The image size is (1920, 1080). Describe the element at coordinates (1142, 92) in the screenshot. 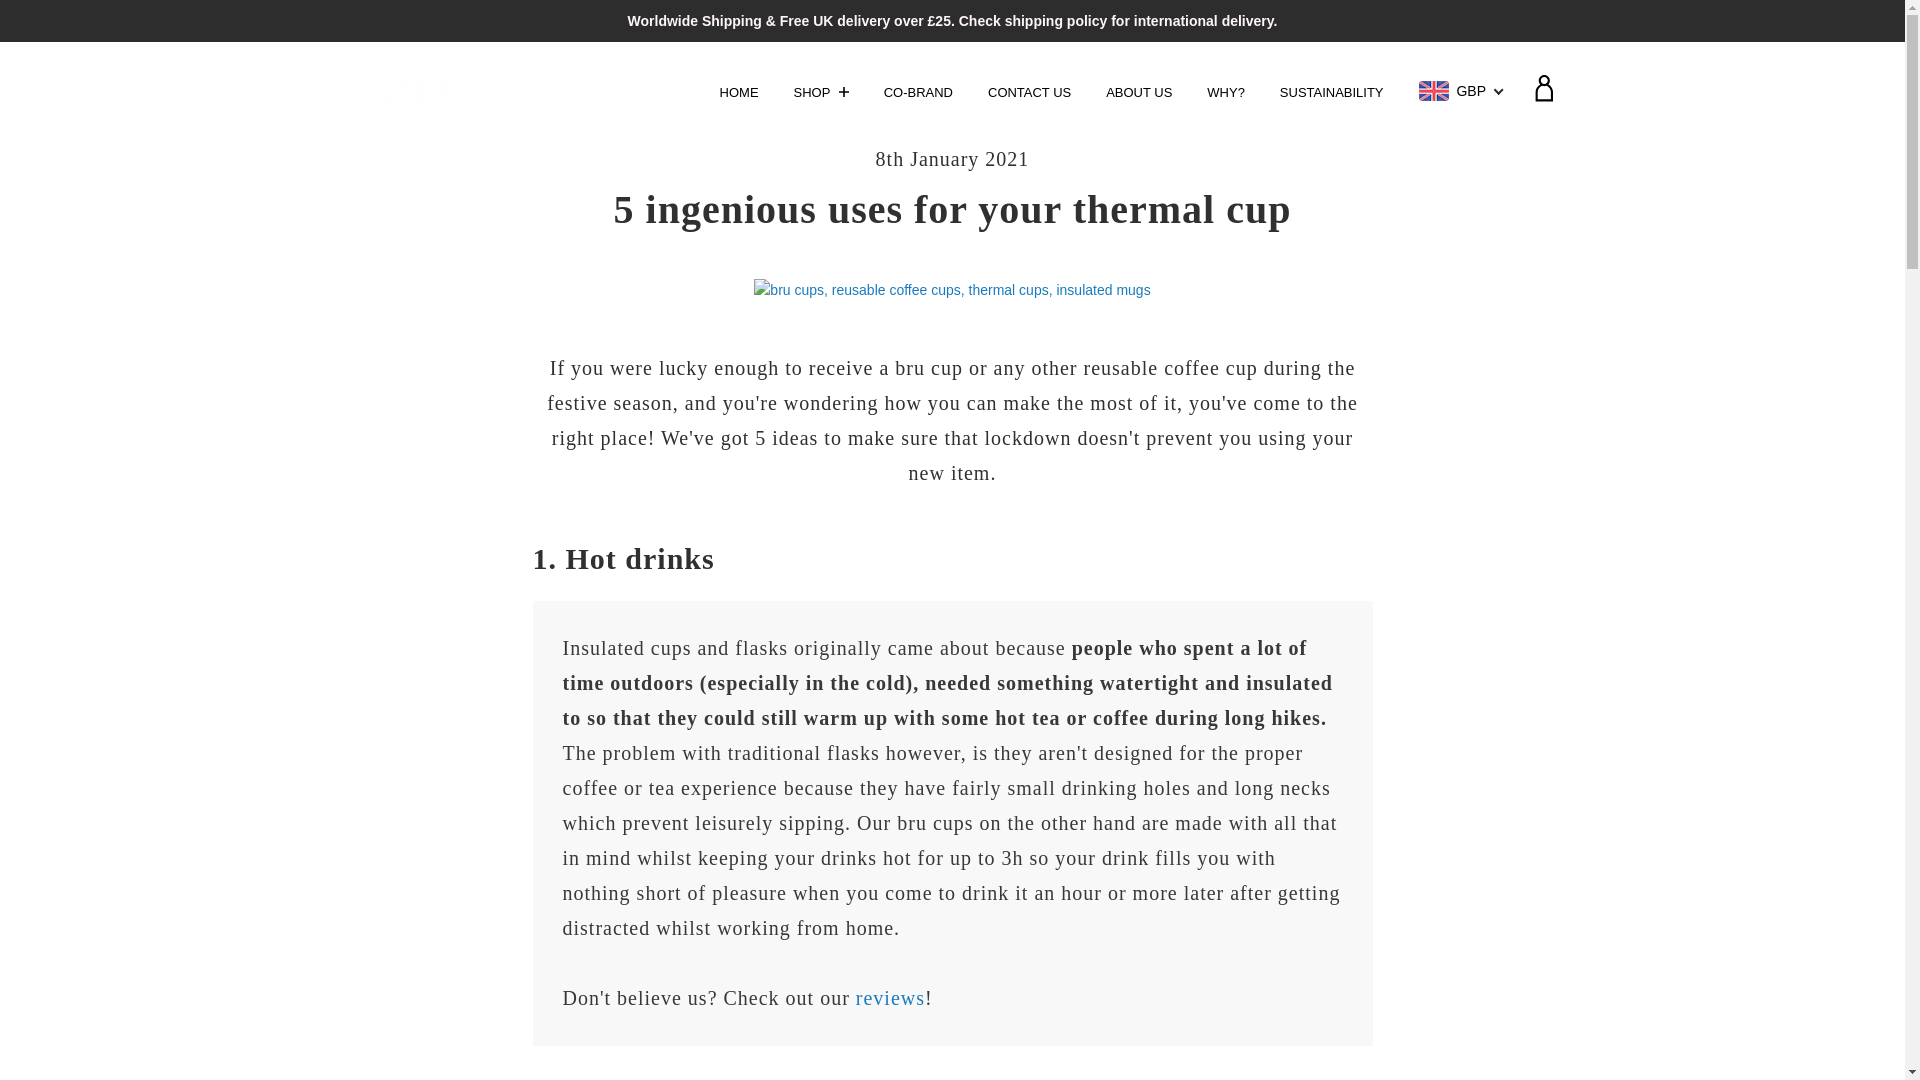

I see `ABOUT US` at that location.